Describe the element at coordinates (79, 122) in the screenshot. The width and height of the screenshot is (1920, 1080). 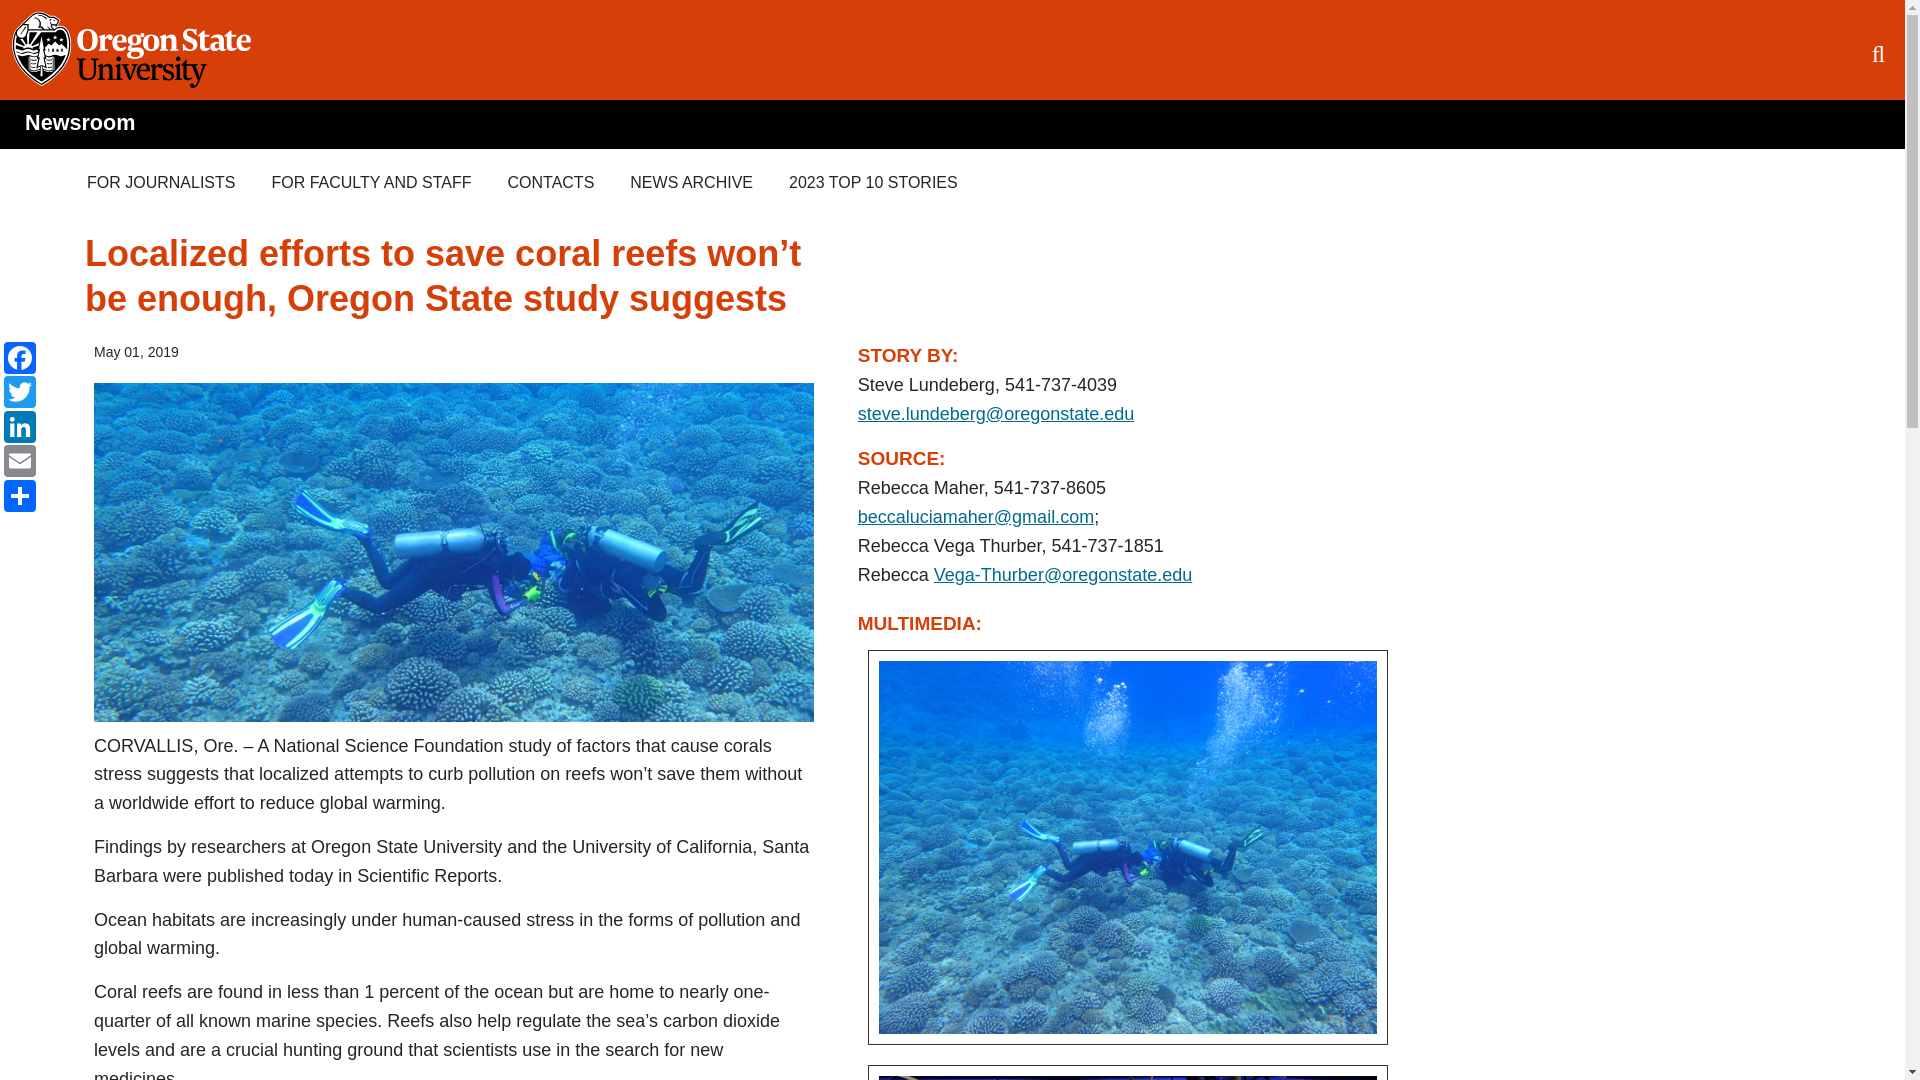
I see `Newsroom` at that location.